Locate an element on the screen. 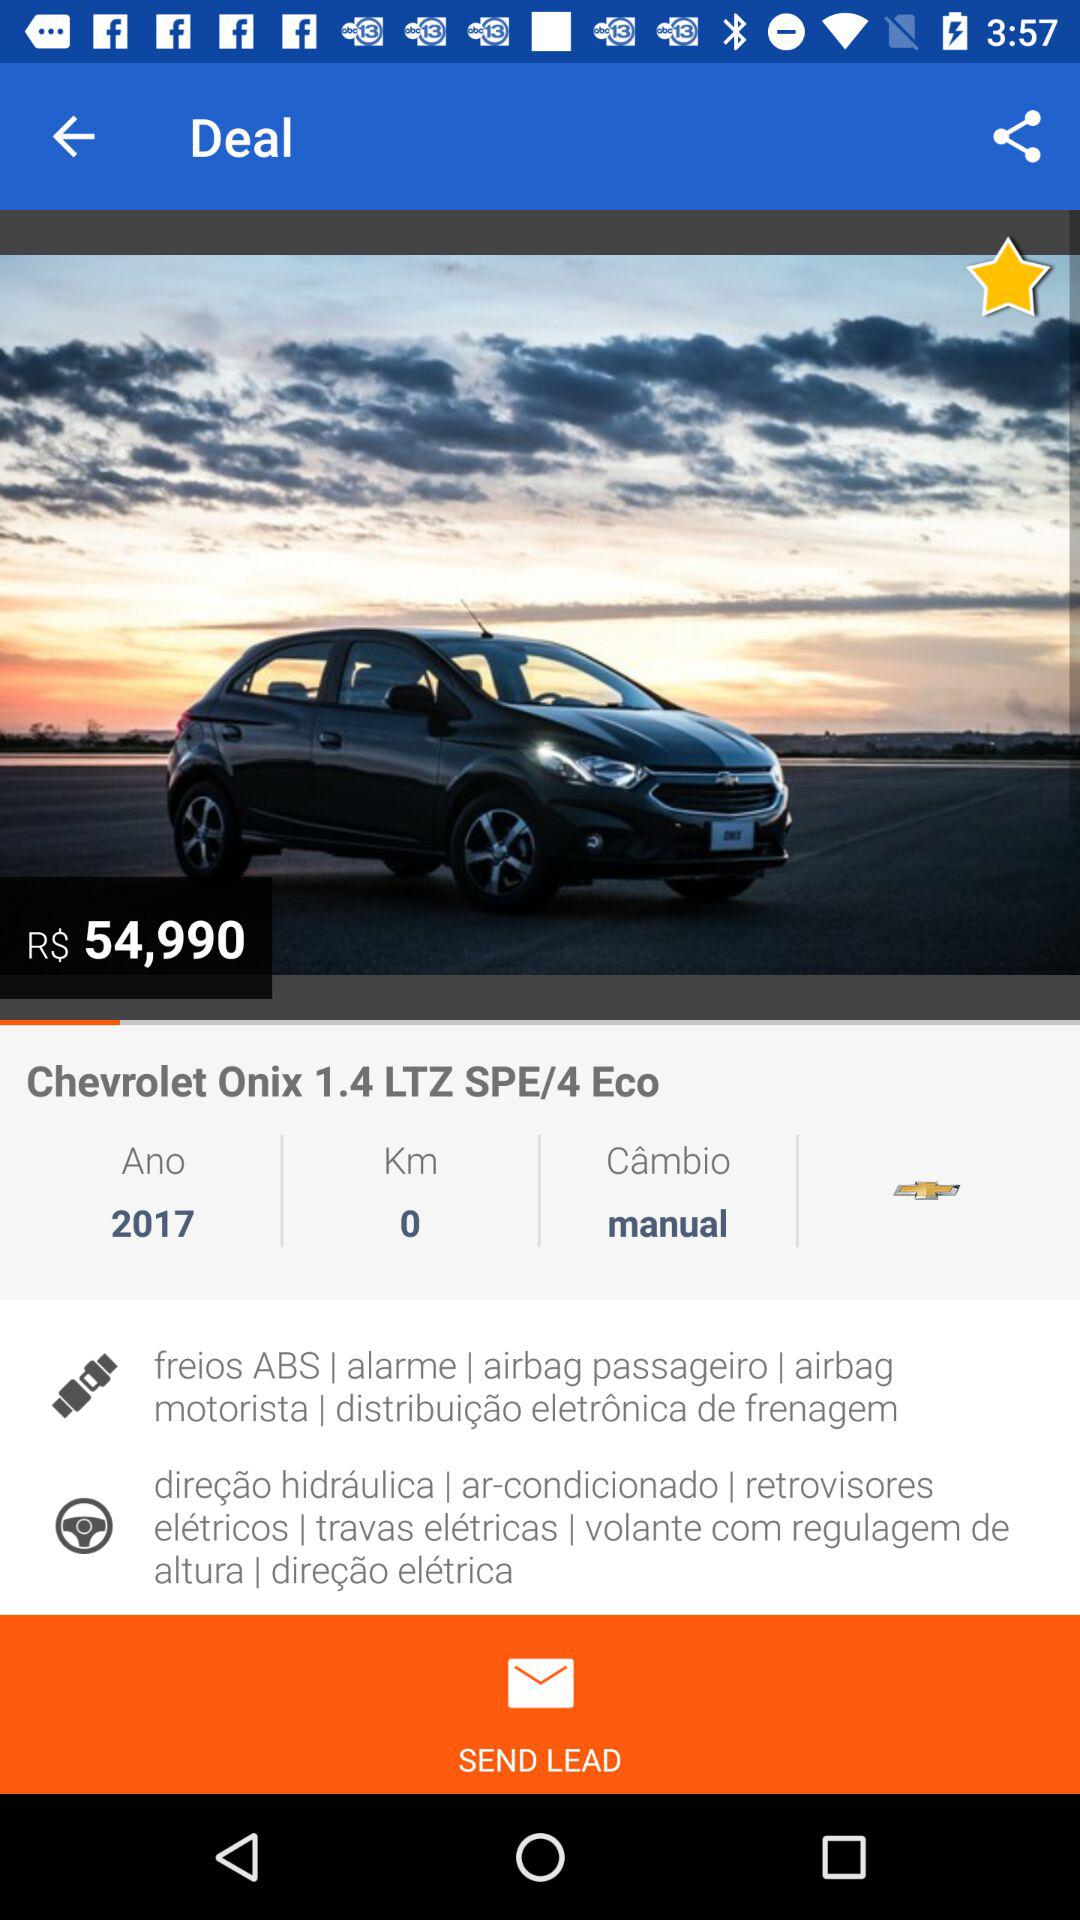 Image resolution: width=1080 pixels, height=1920 pixels. choose the icon next to deal item is located at coordinates (73, 136).